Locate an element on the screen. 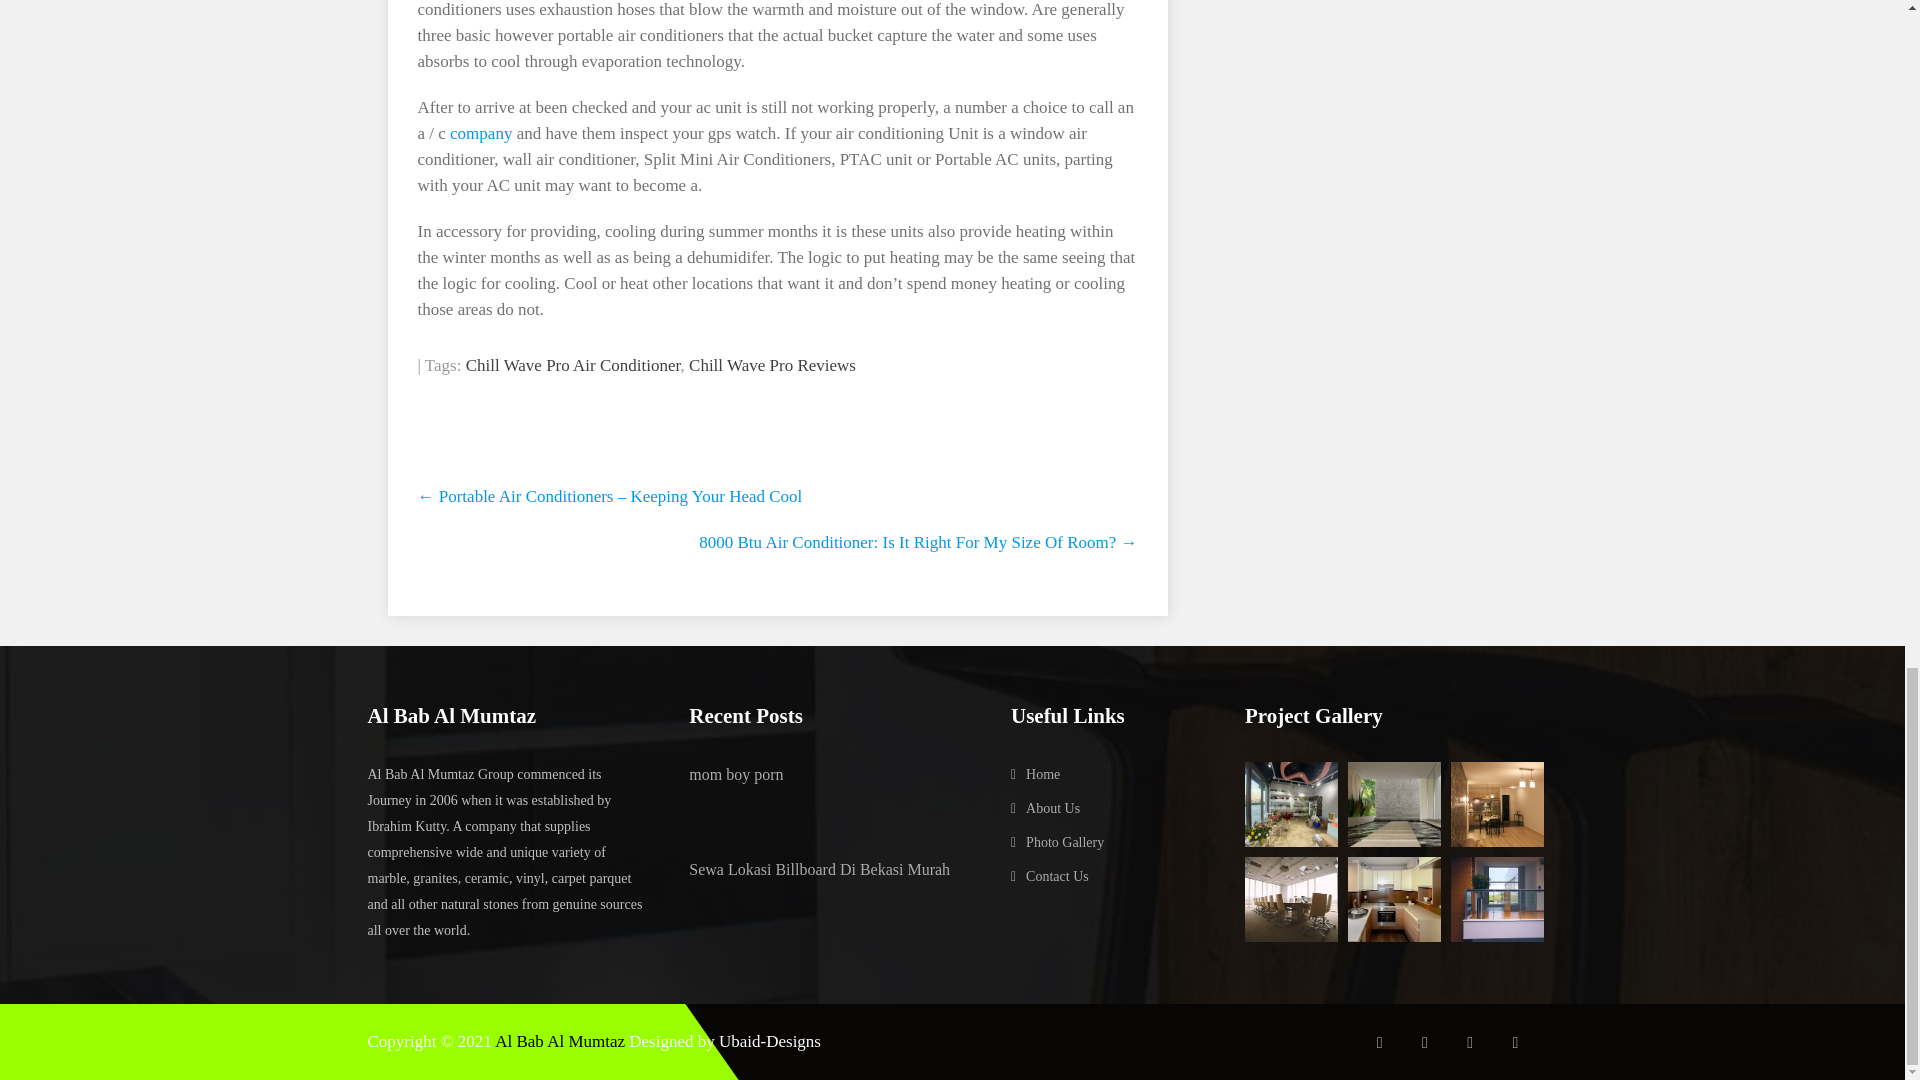 The height and width of the screenshot is (1080, 1920). Chill Wave Pro Reviews is located at coordinates (772, 365).